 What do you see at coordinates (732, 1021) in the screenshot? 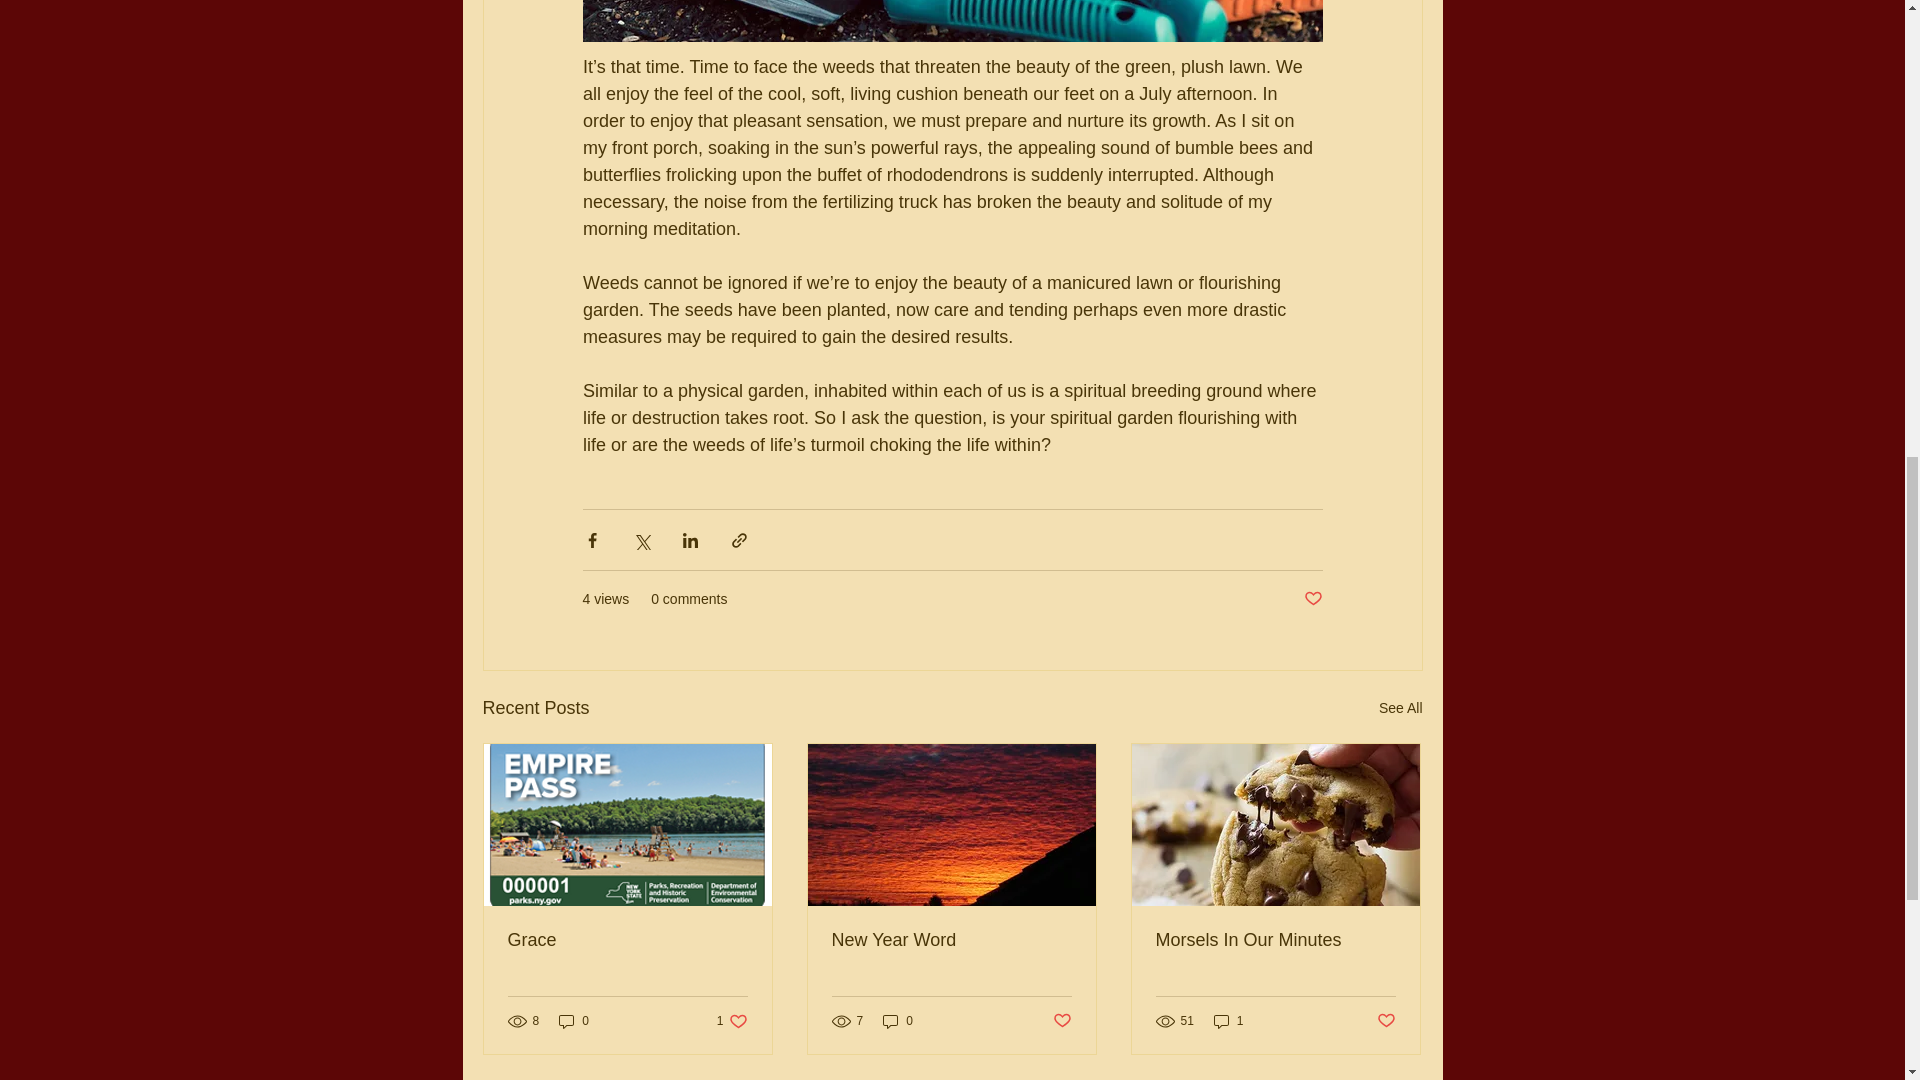
I see `Post not marked as liked` at bounding box center [732, 1021].